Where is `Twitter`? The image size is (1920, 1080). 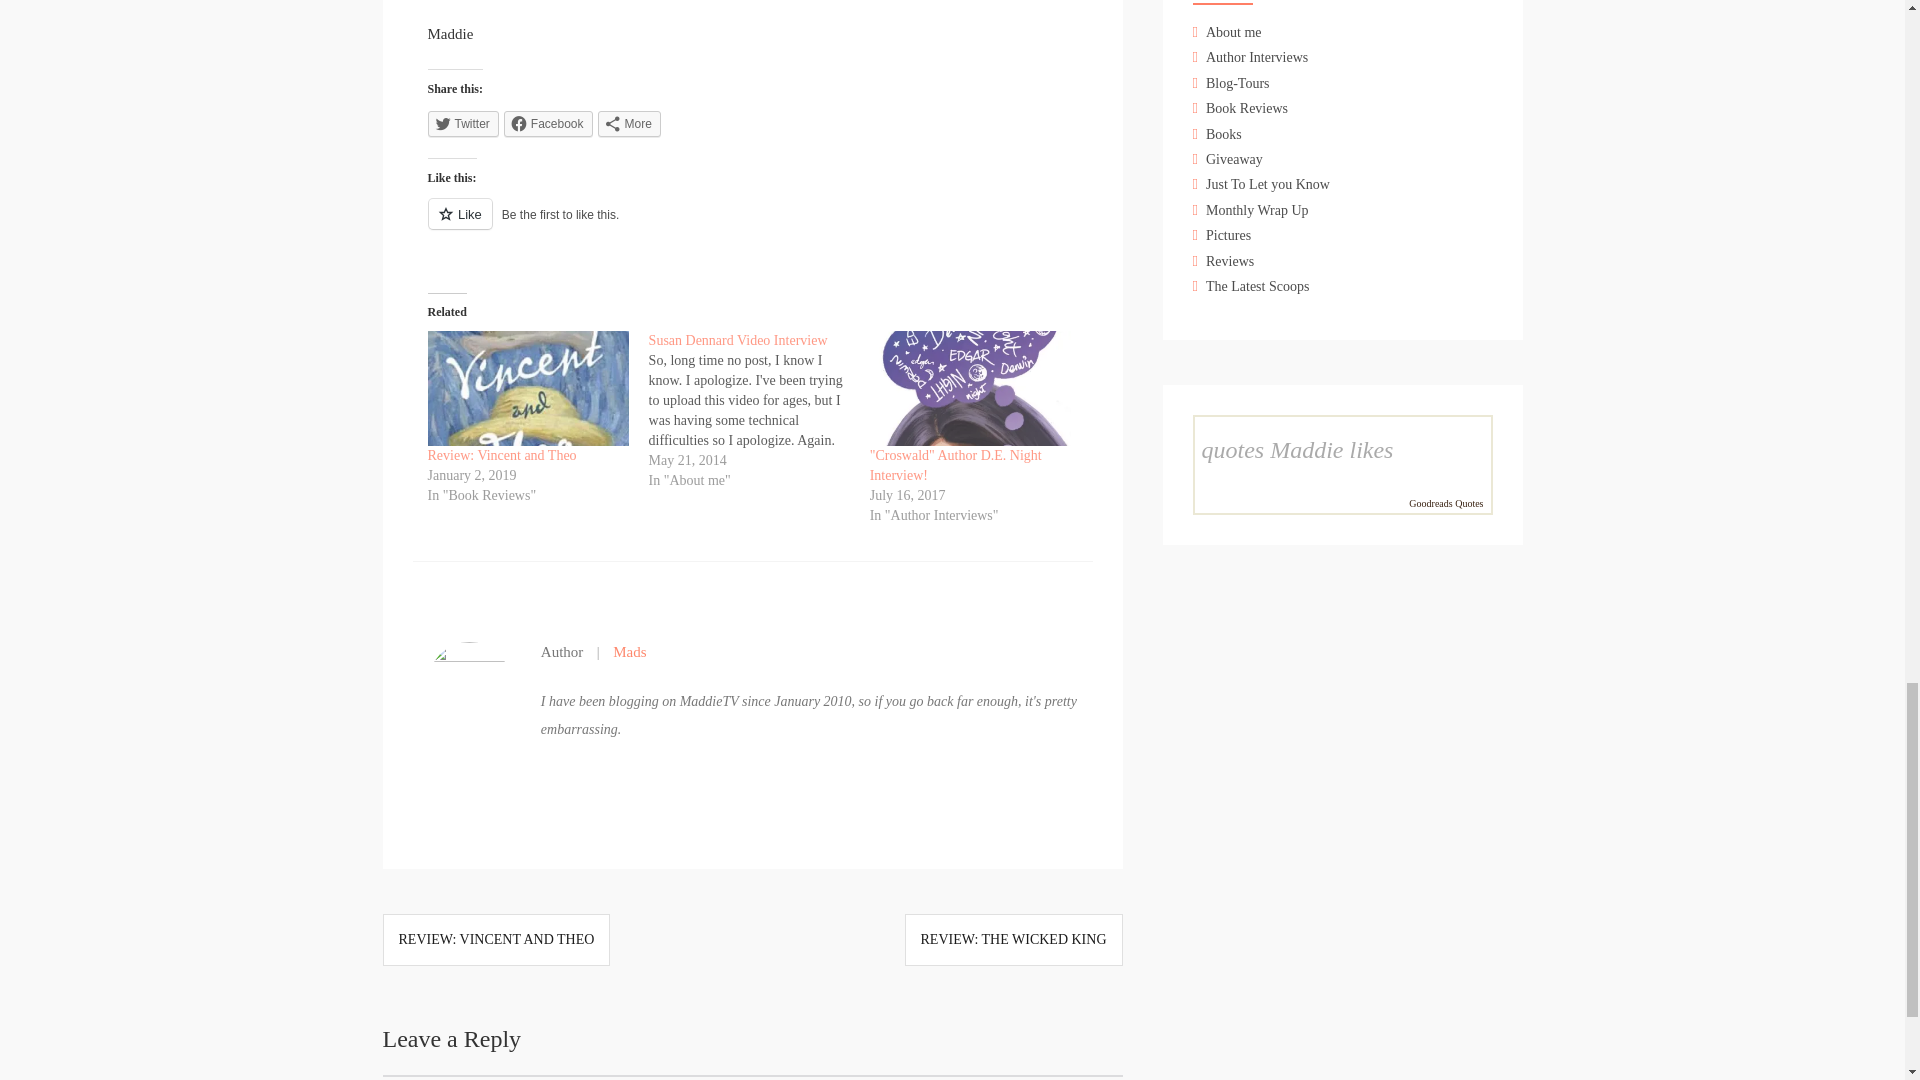 Twitter is located at coordinates (464, 124).